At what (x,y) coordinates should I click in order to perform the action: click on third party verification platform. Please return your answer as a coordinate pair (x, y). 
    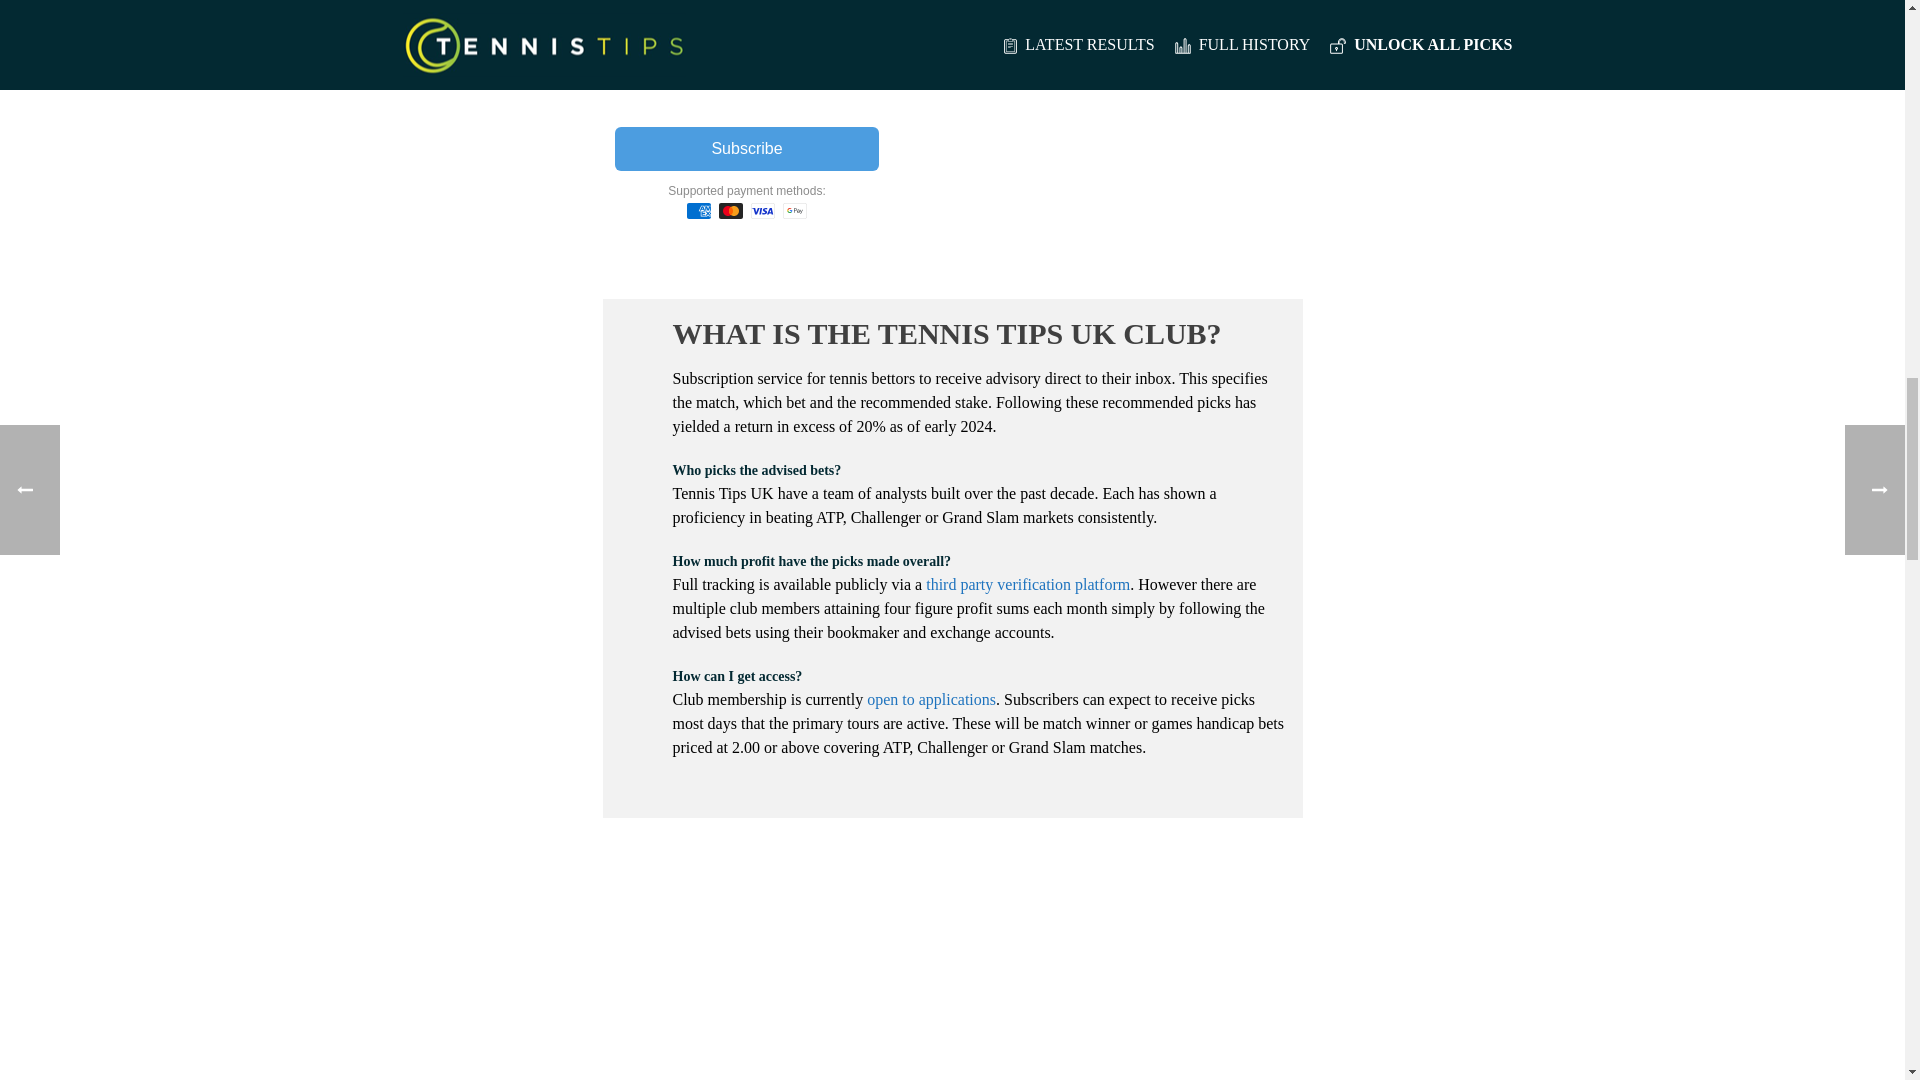
    Looking at the image, I should click on (1028, 584).